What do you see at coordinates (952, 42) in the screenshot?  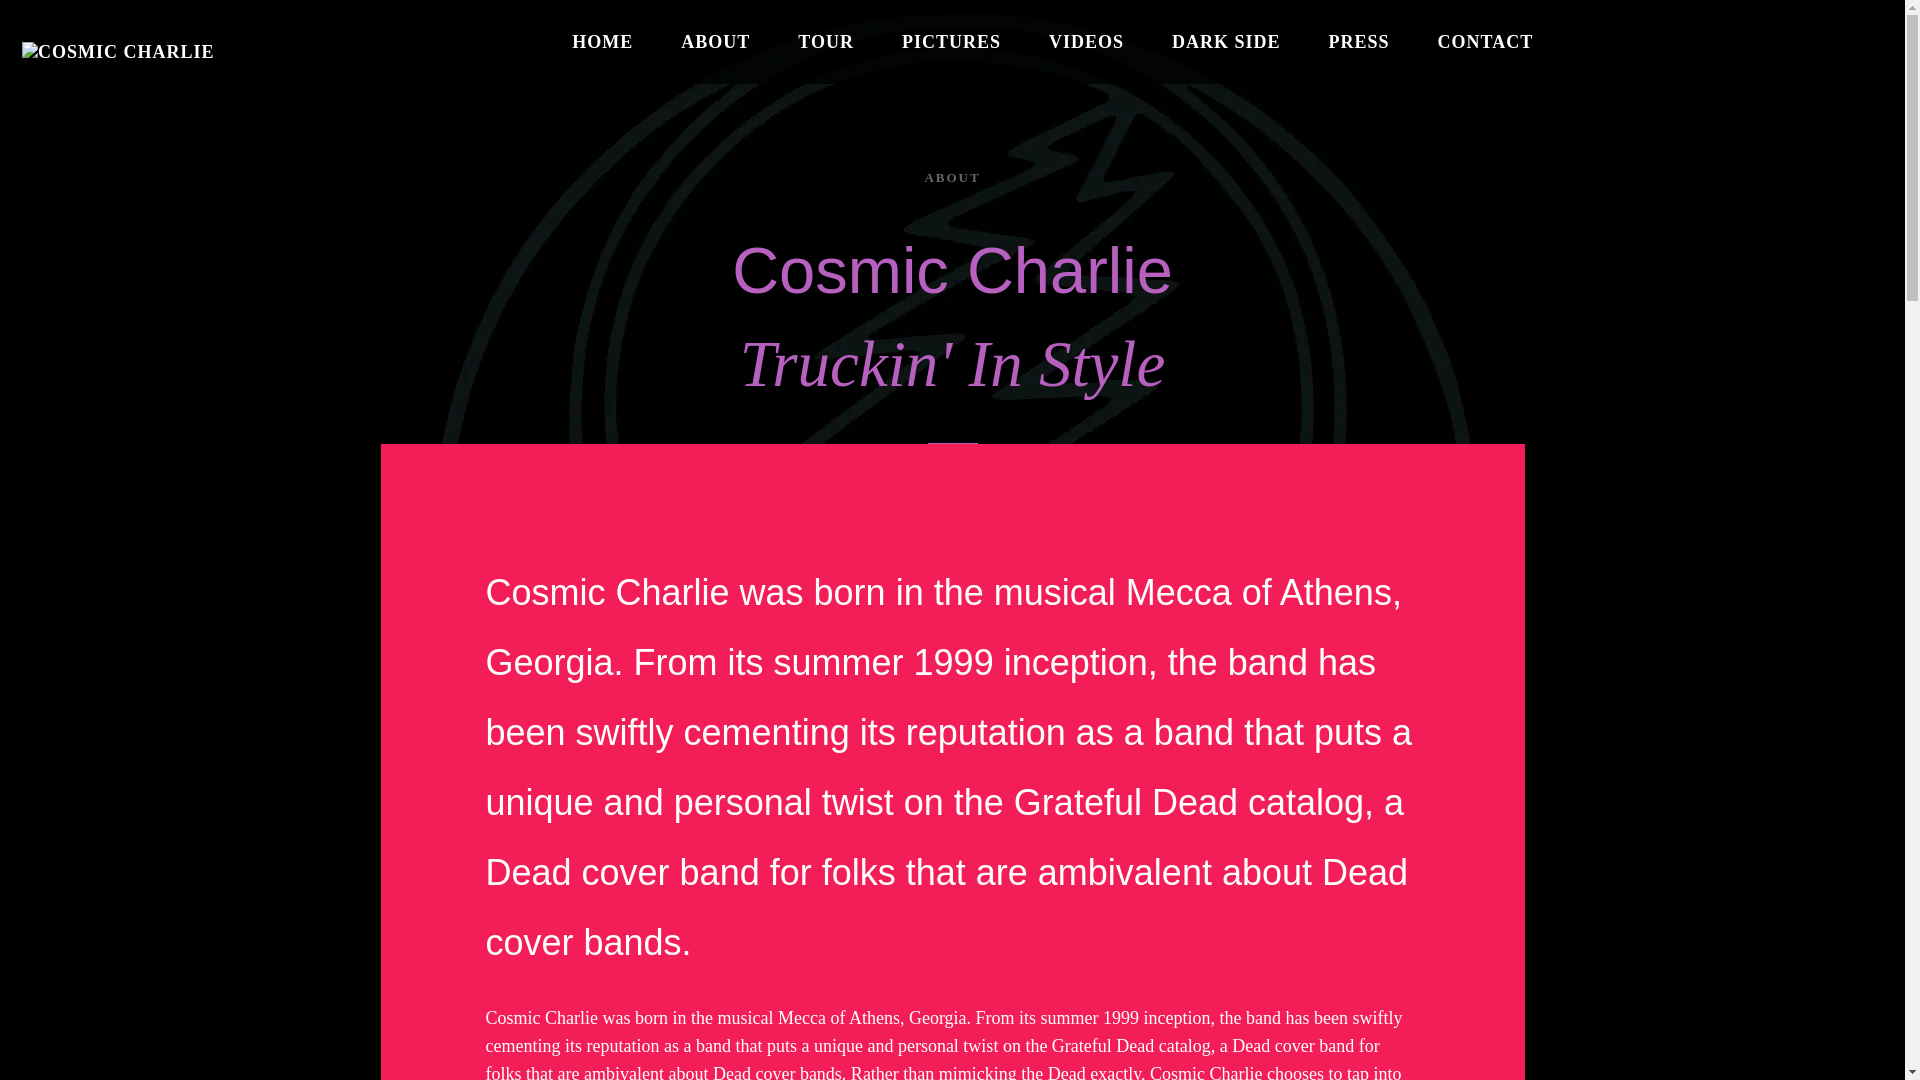 I see `PICTURES` at bounding box center [952, 42].